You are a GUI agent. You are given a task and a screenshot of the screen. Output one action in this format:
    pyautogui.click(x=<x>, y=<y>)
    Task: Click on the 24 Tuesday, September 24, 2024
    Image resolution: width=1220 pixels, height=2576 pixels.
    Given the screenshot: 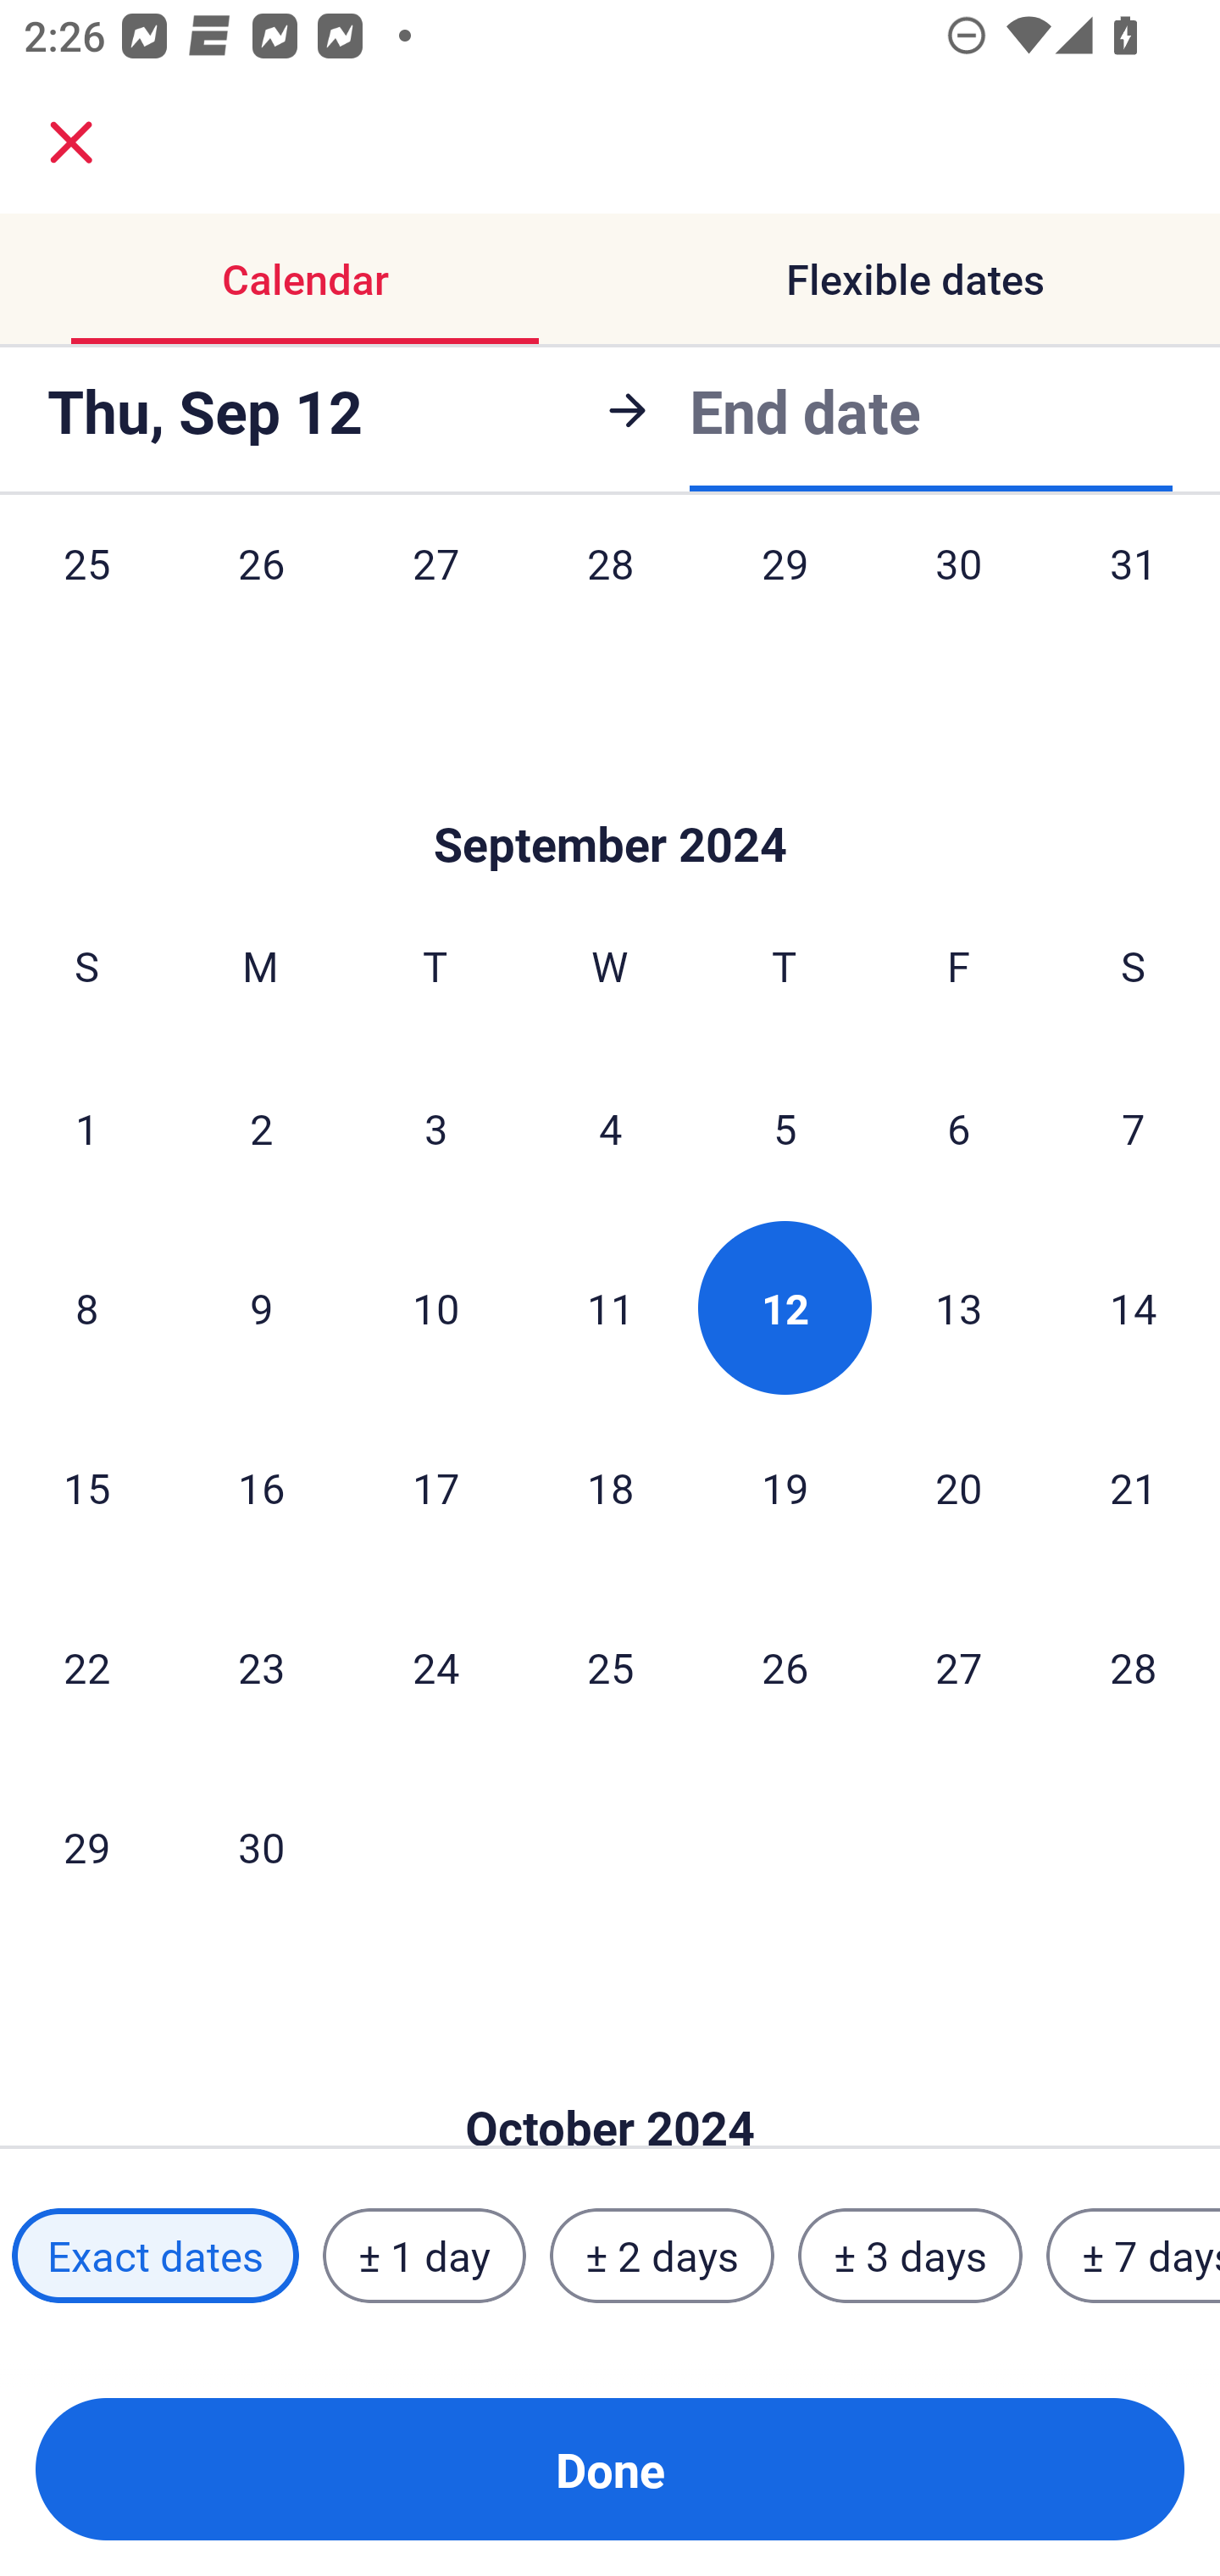 What is the action you would take?
    pyautogui.click(x=435, y=1666)
    